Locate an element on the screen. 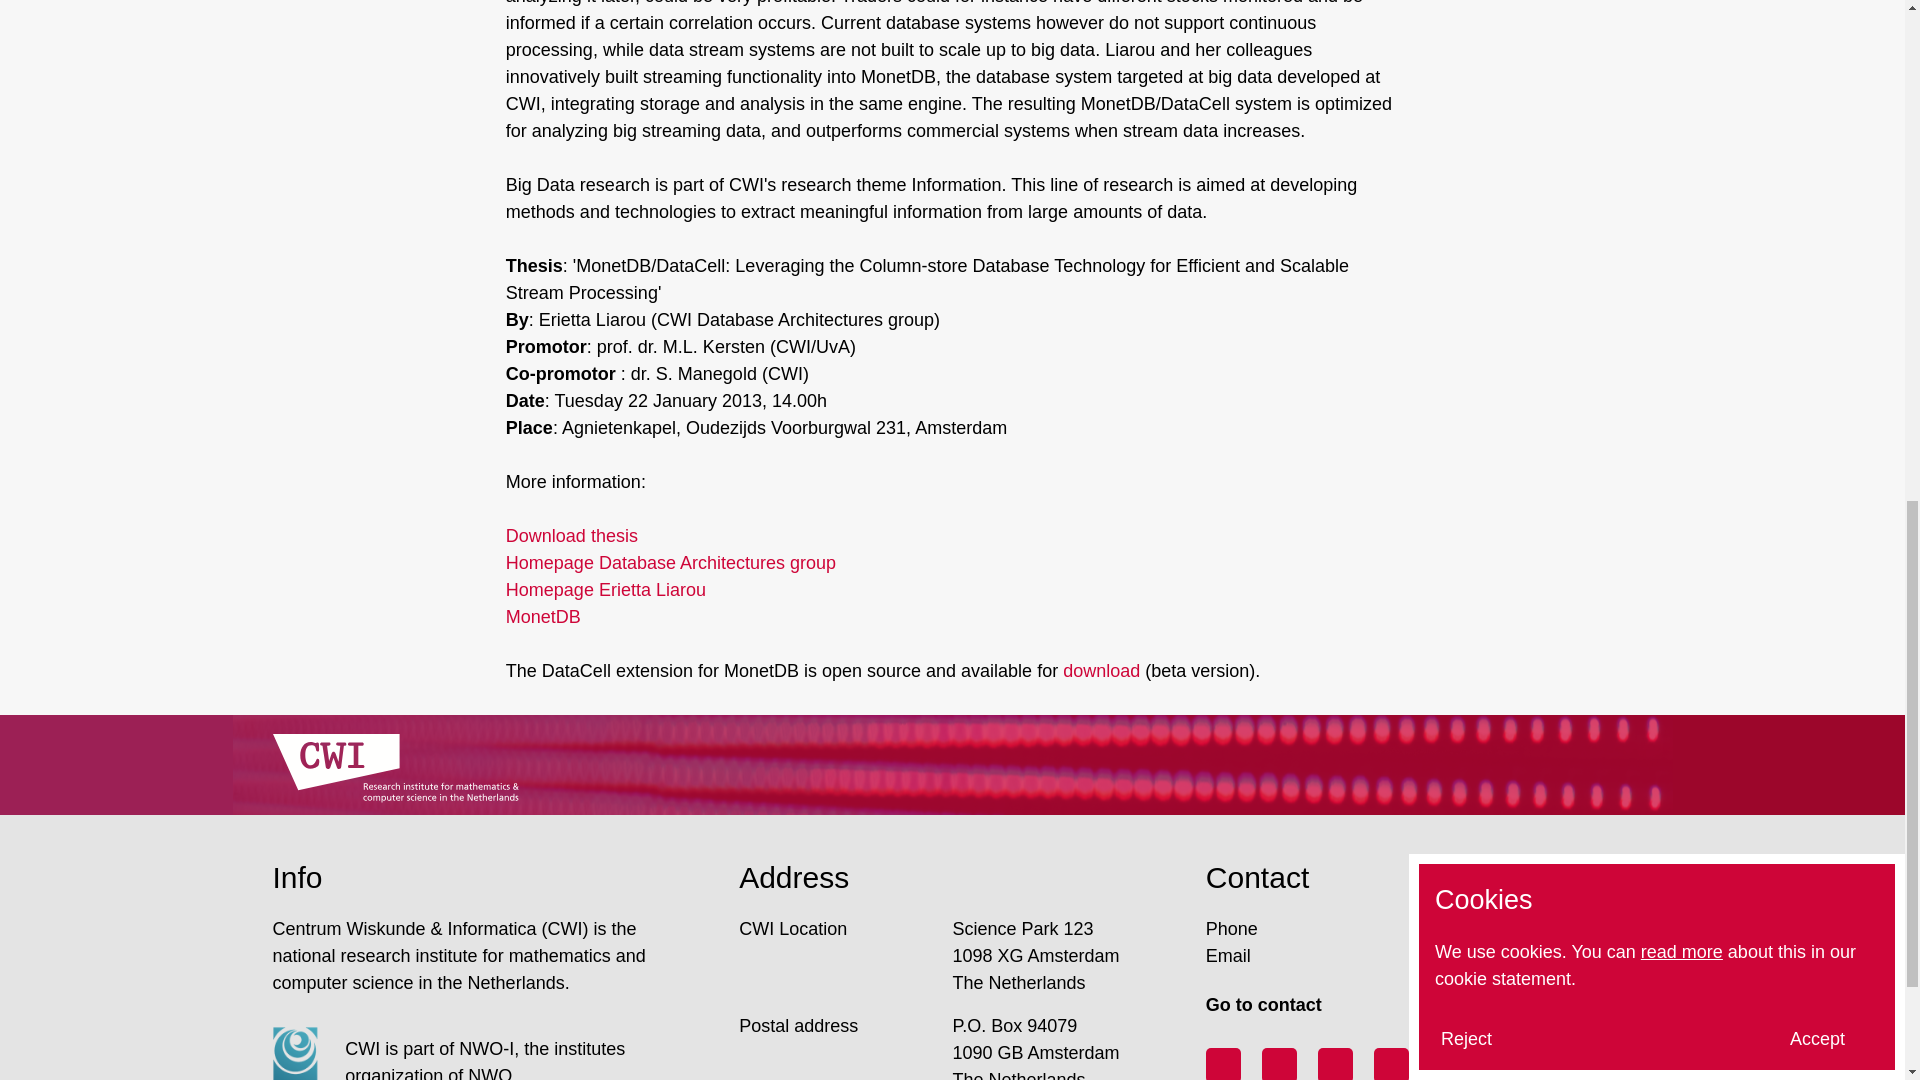 The image size is (1920, 1080). CWI Youtube is located at coordinates (1335, 1064).